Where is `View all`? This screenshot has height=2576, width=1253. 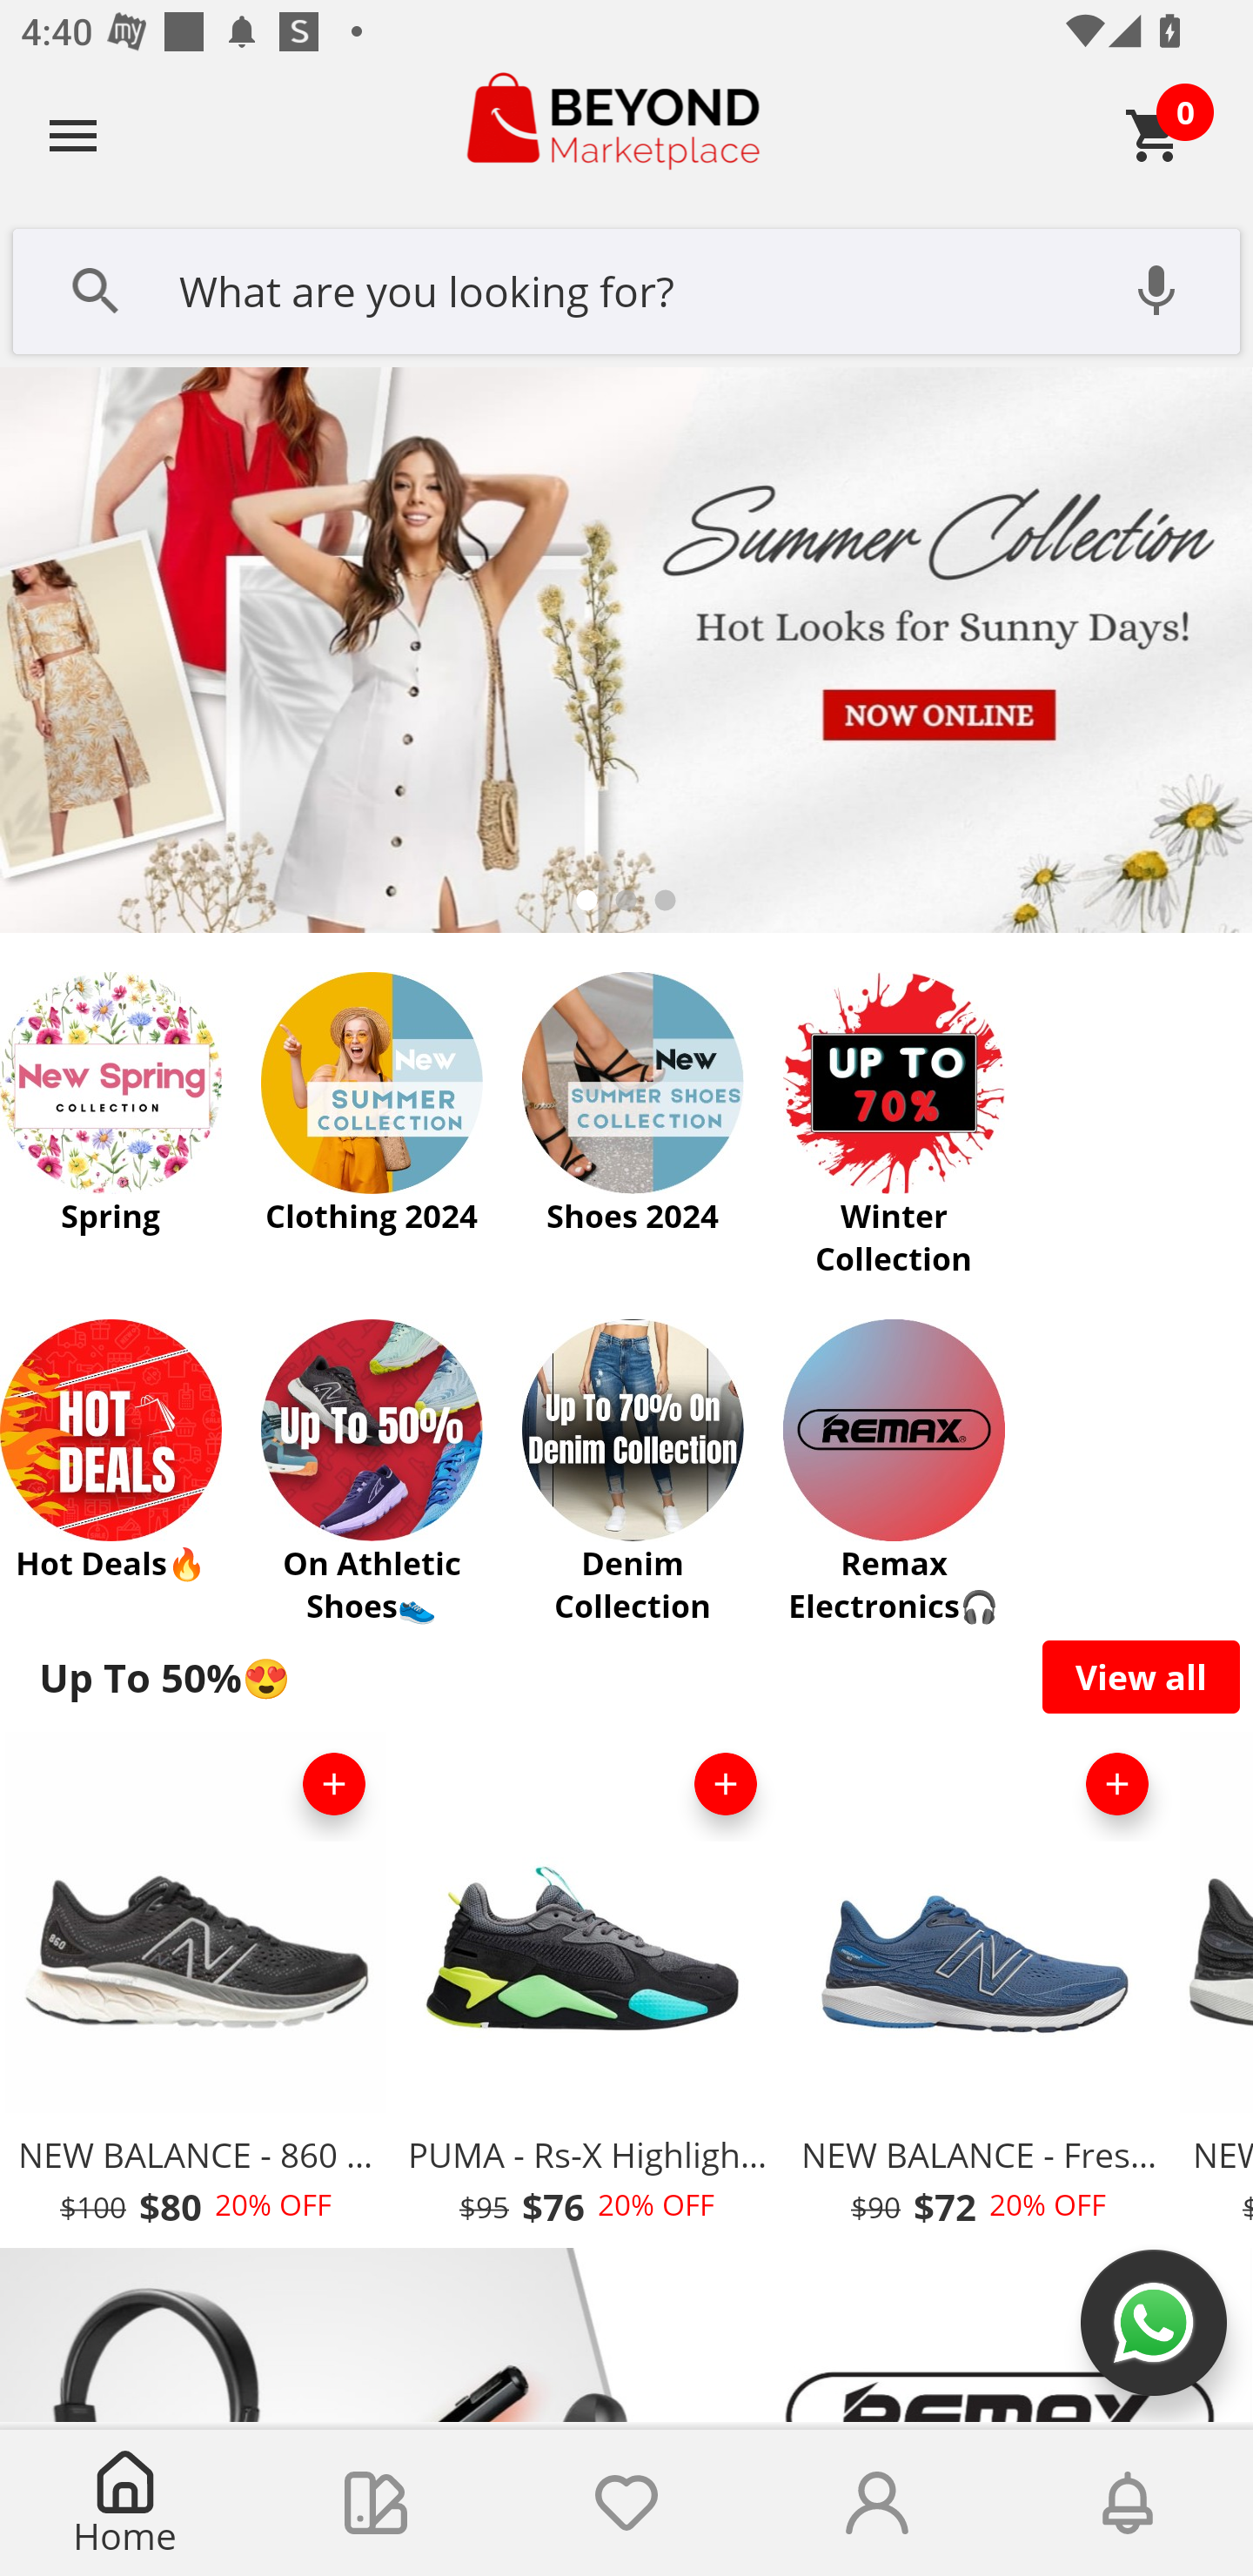 View all is located at coordinates (1142, 1676).